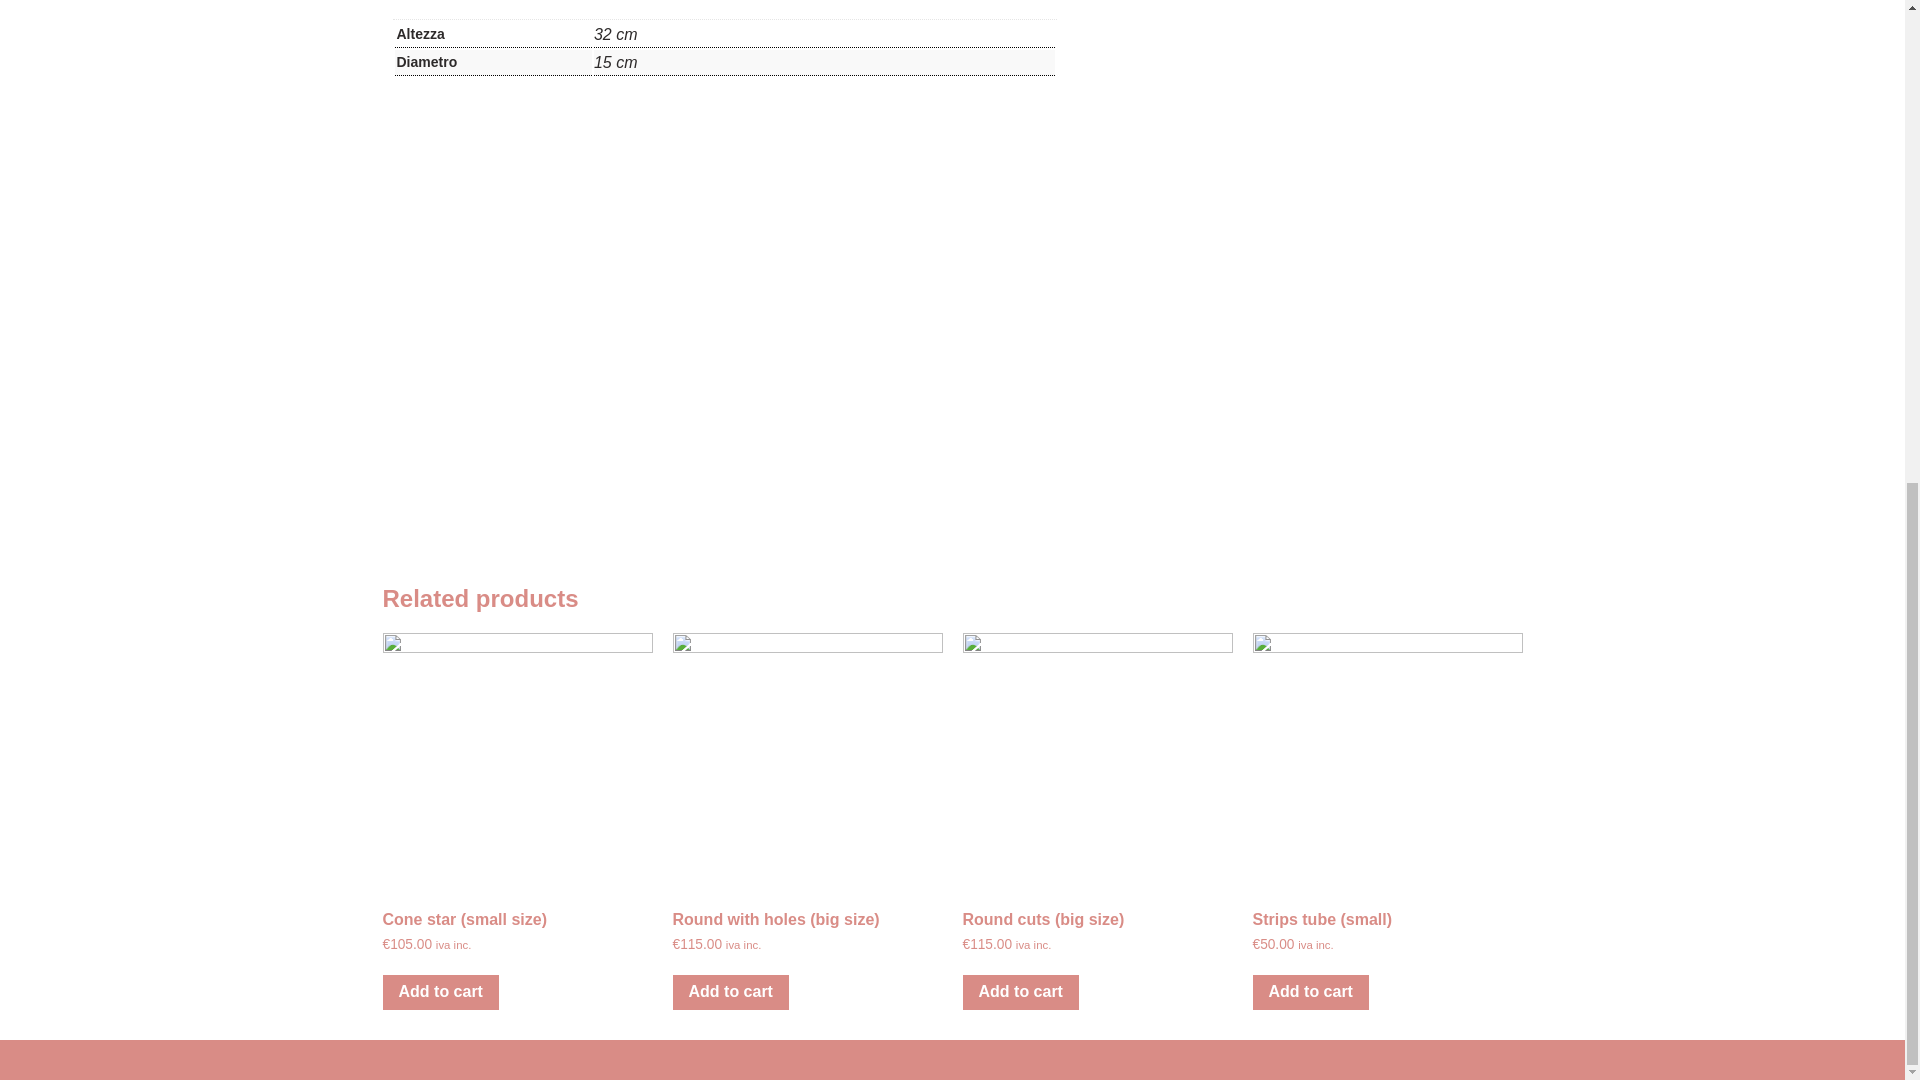  What do you see at coordinates (440, 992) in the screenshot?
I see `Add to cart` at bounding box center [440, 992].